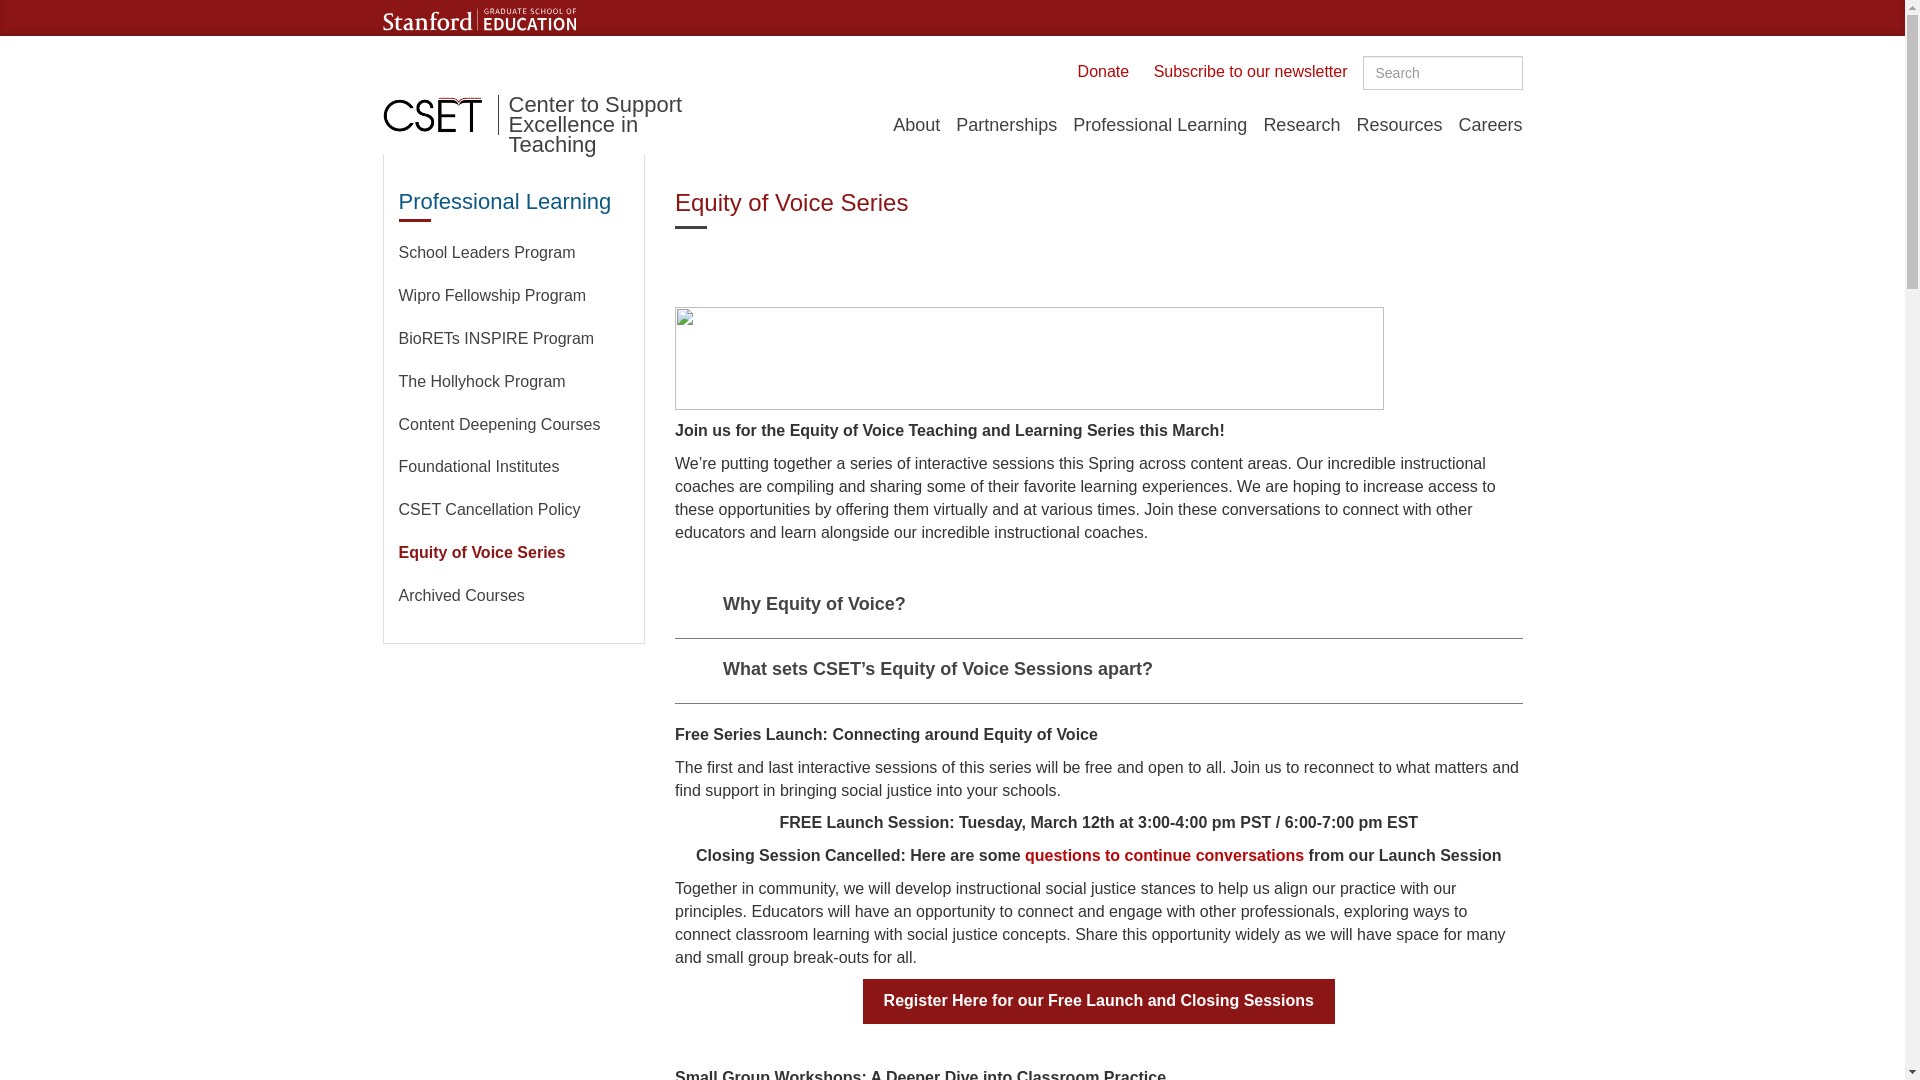 Image resolution: width=1920 pixels, height=1080 pixels. What do you see at coordinates (1104, 70) in the screenshot?
I see `Donate` at bounding box center [1104, 70].